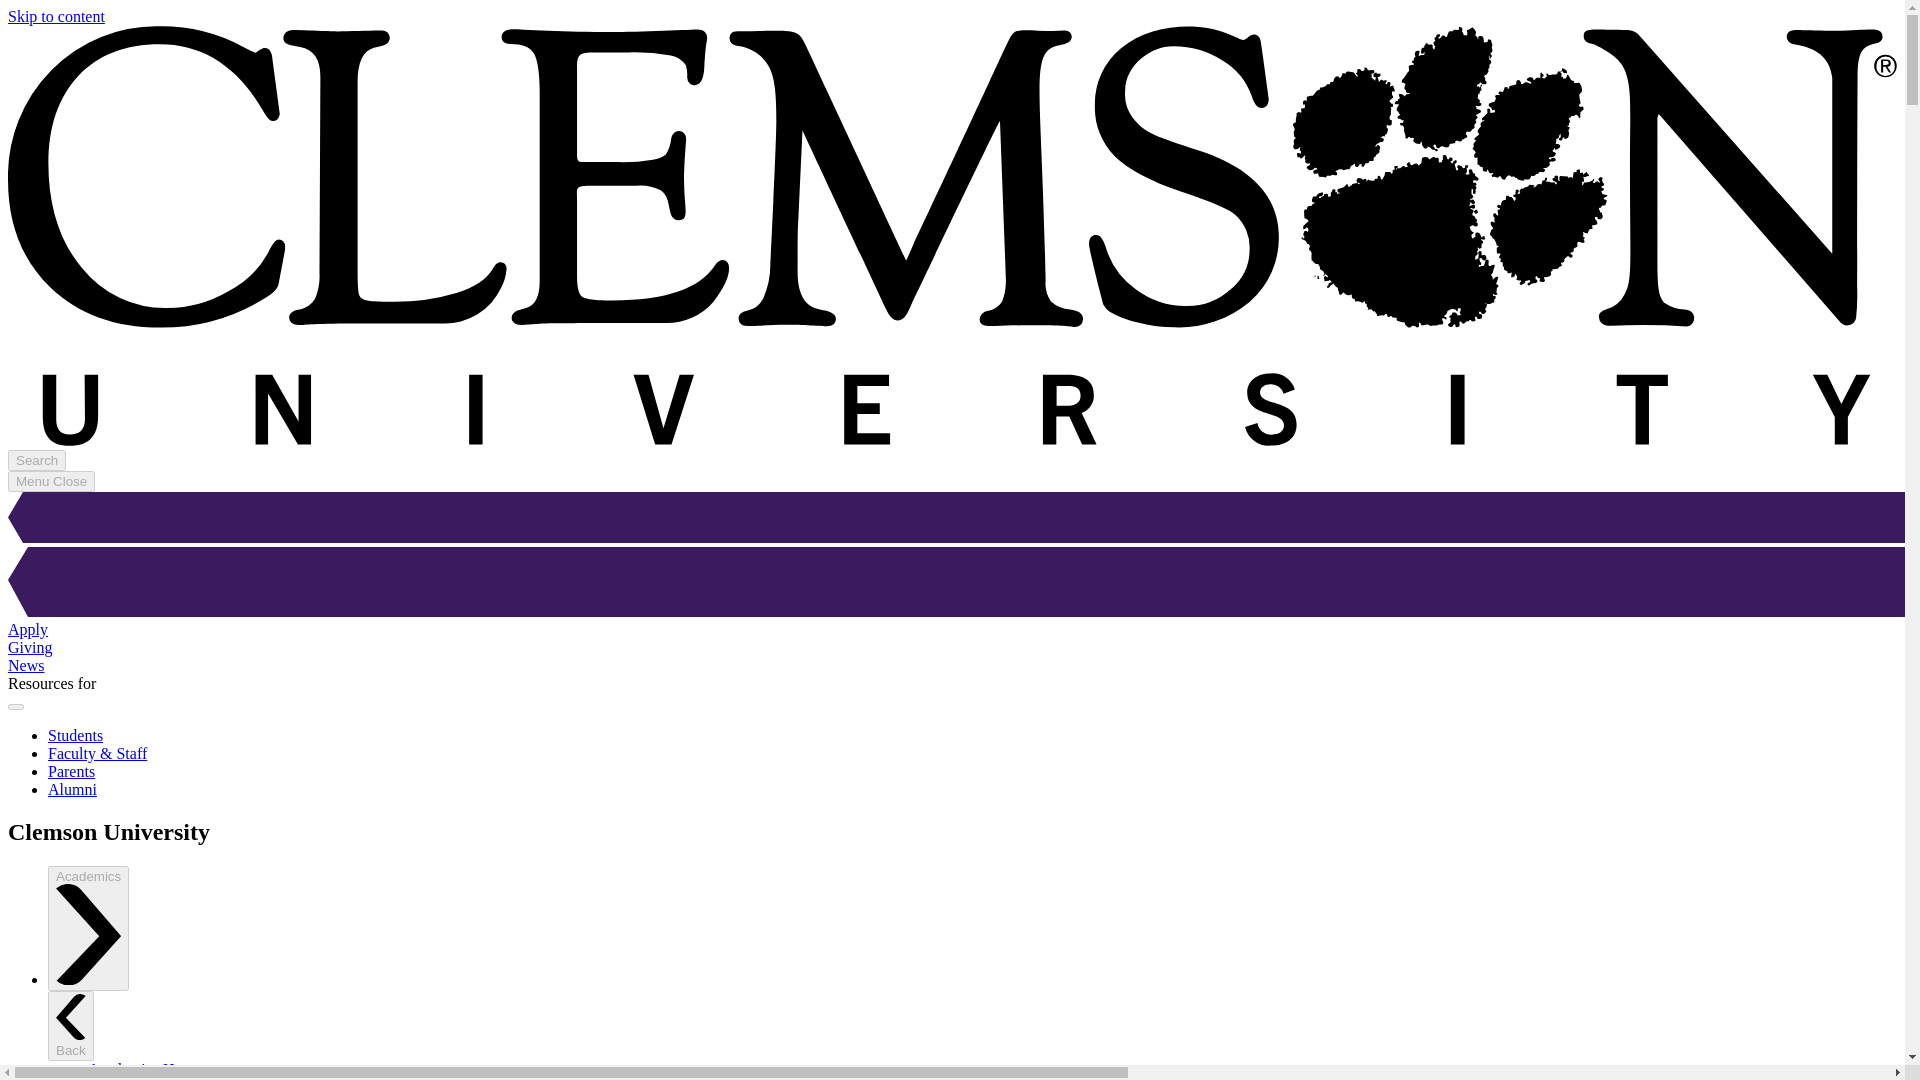  What do you see at coordinates (56, 16) in the screenshot?
I see `Skip to content` at bounding box center [56, 16].